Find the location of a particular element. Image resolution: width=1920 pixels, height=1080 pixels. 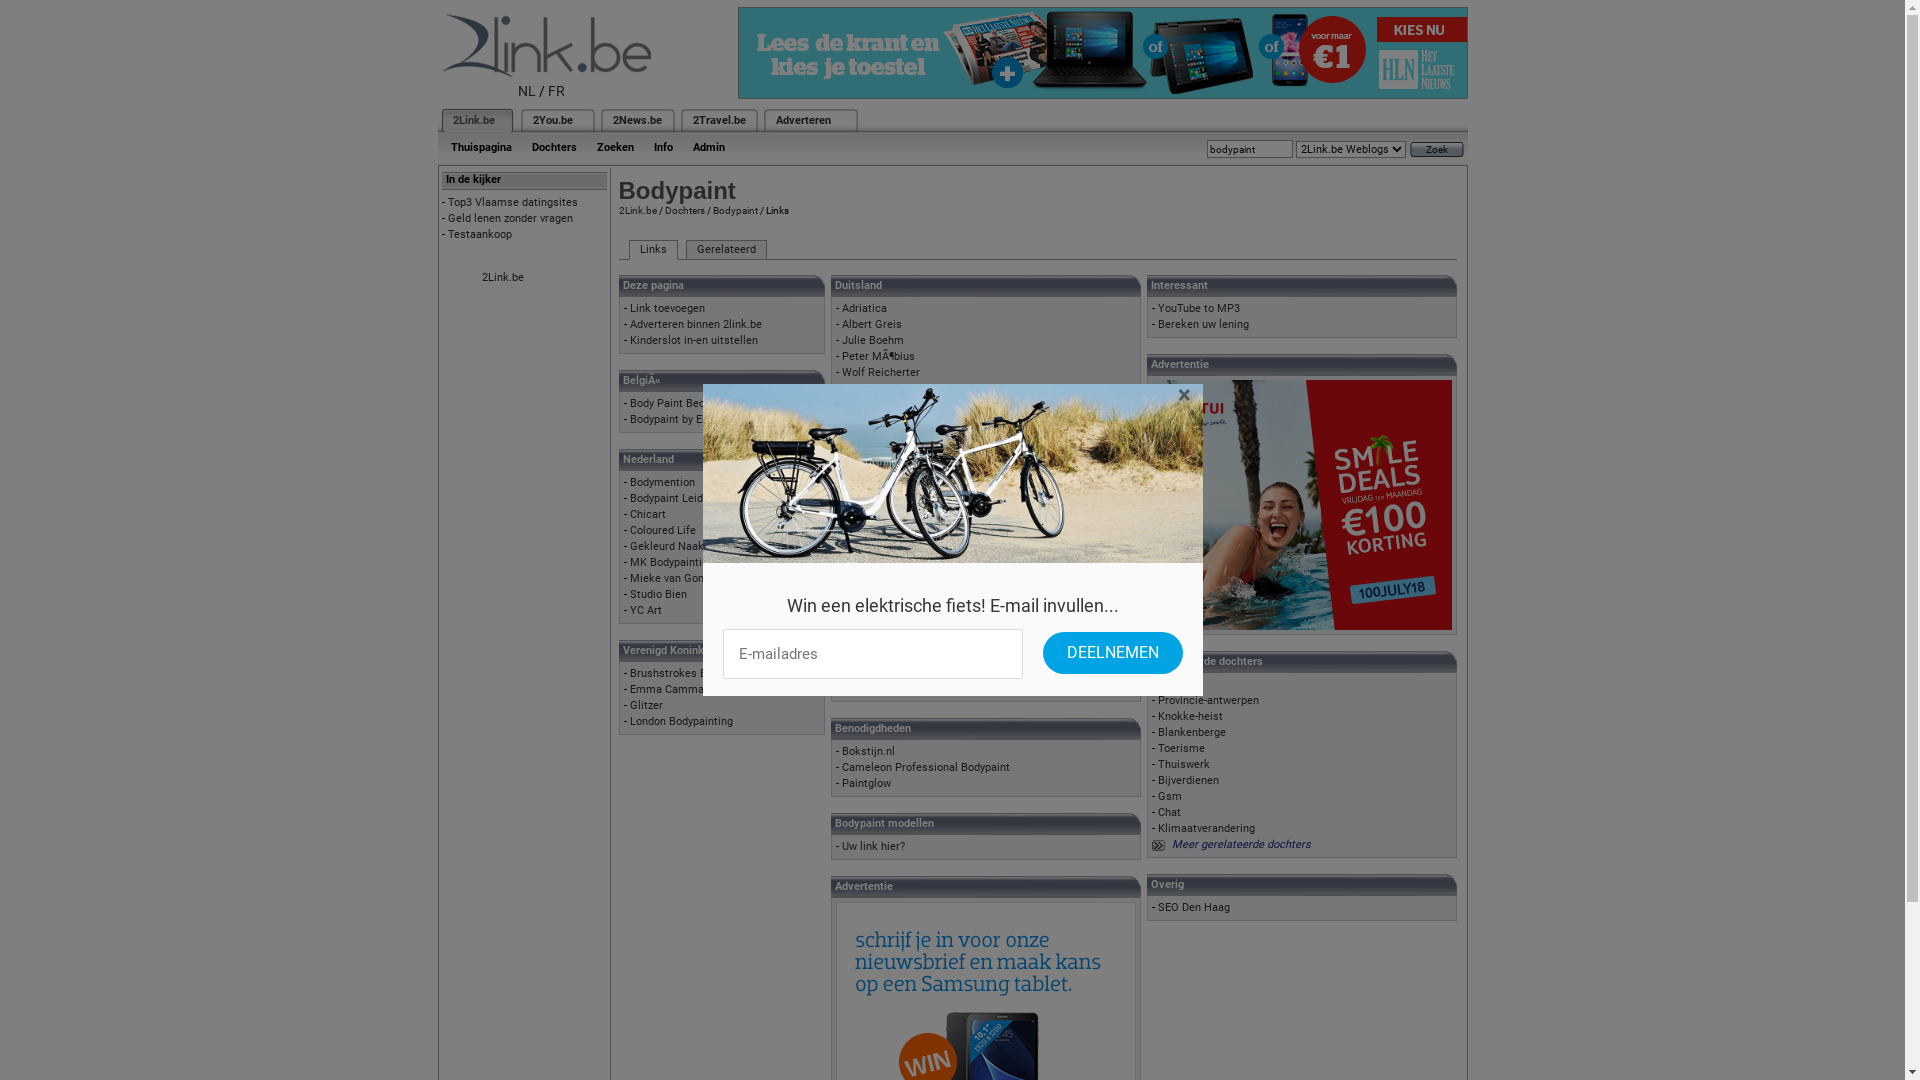

Gsm is located at coordinates (1170, 796).